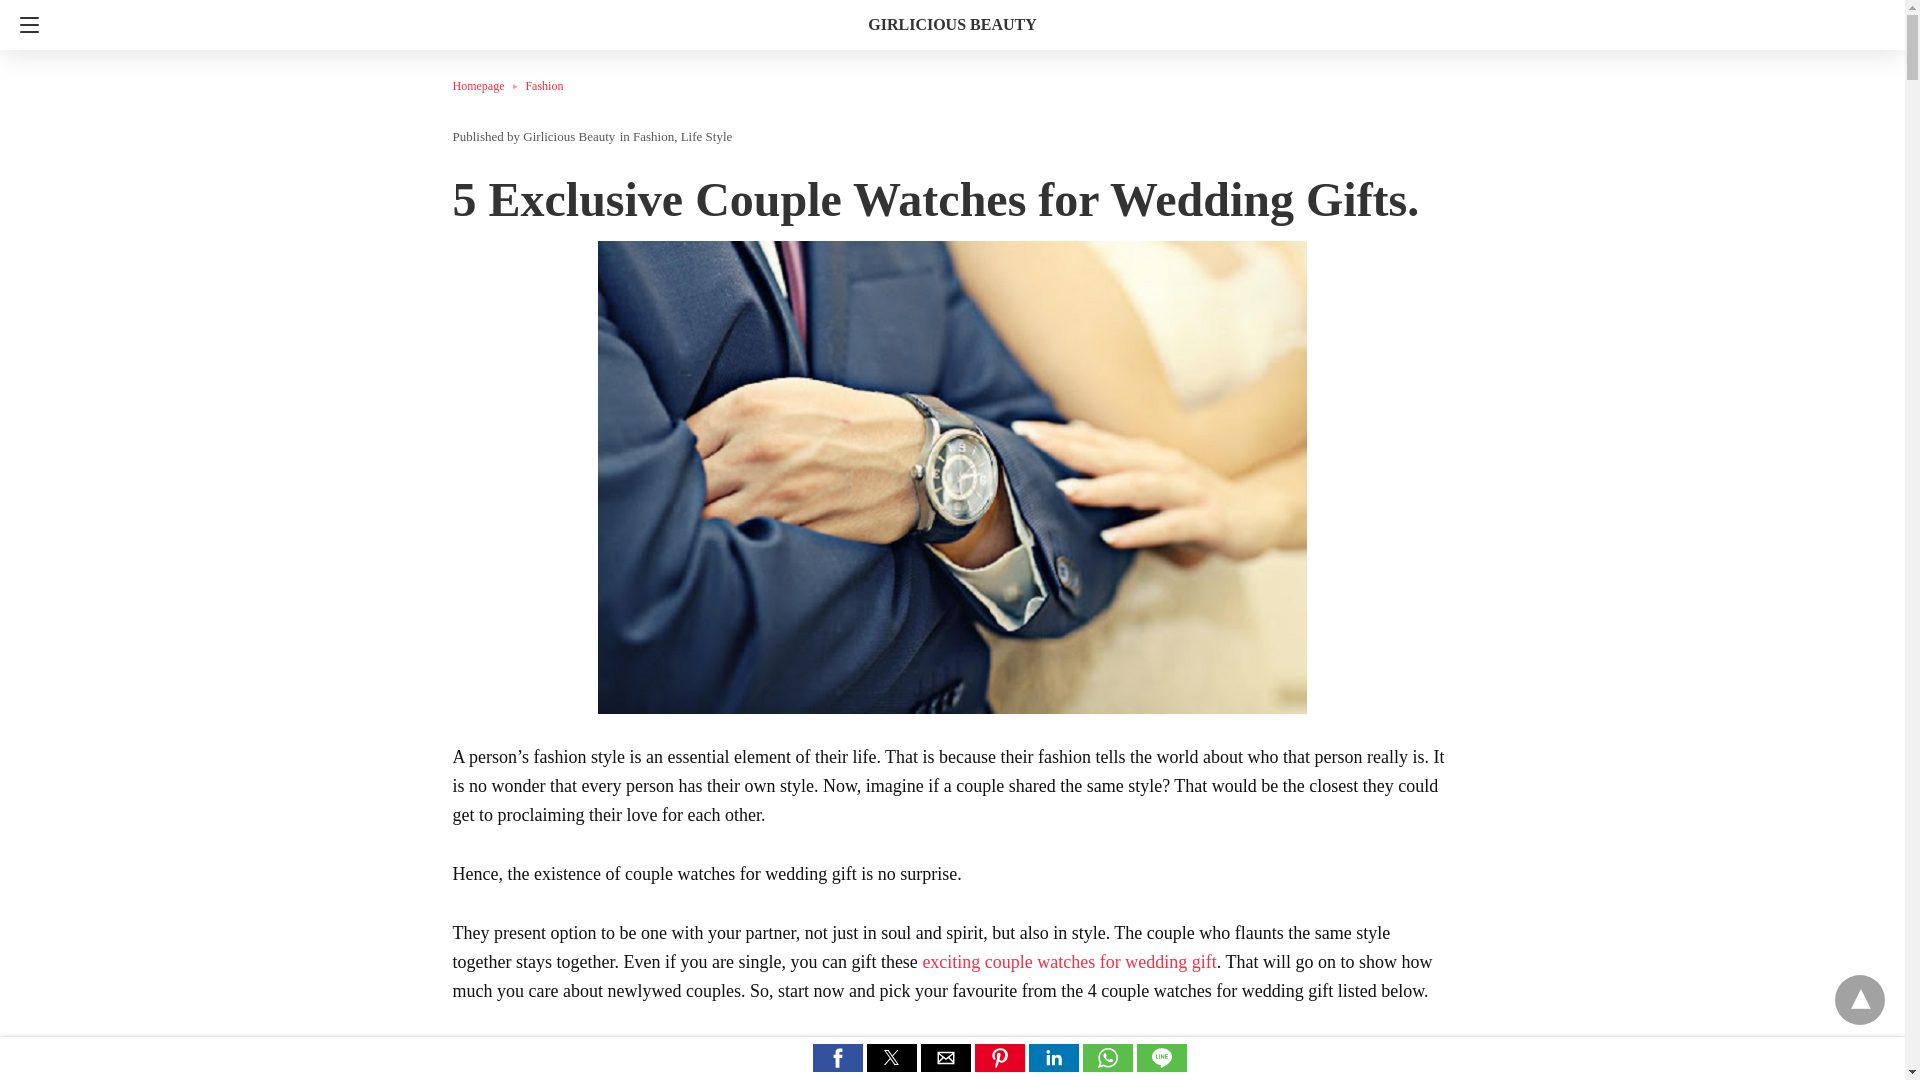  What do you see at coordinates (653, 136) in the screenshot?
I see `Fashion` at bounding box center [653, 136].